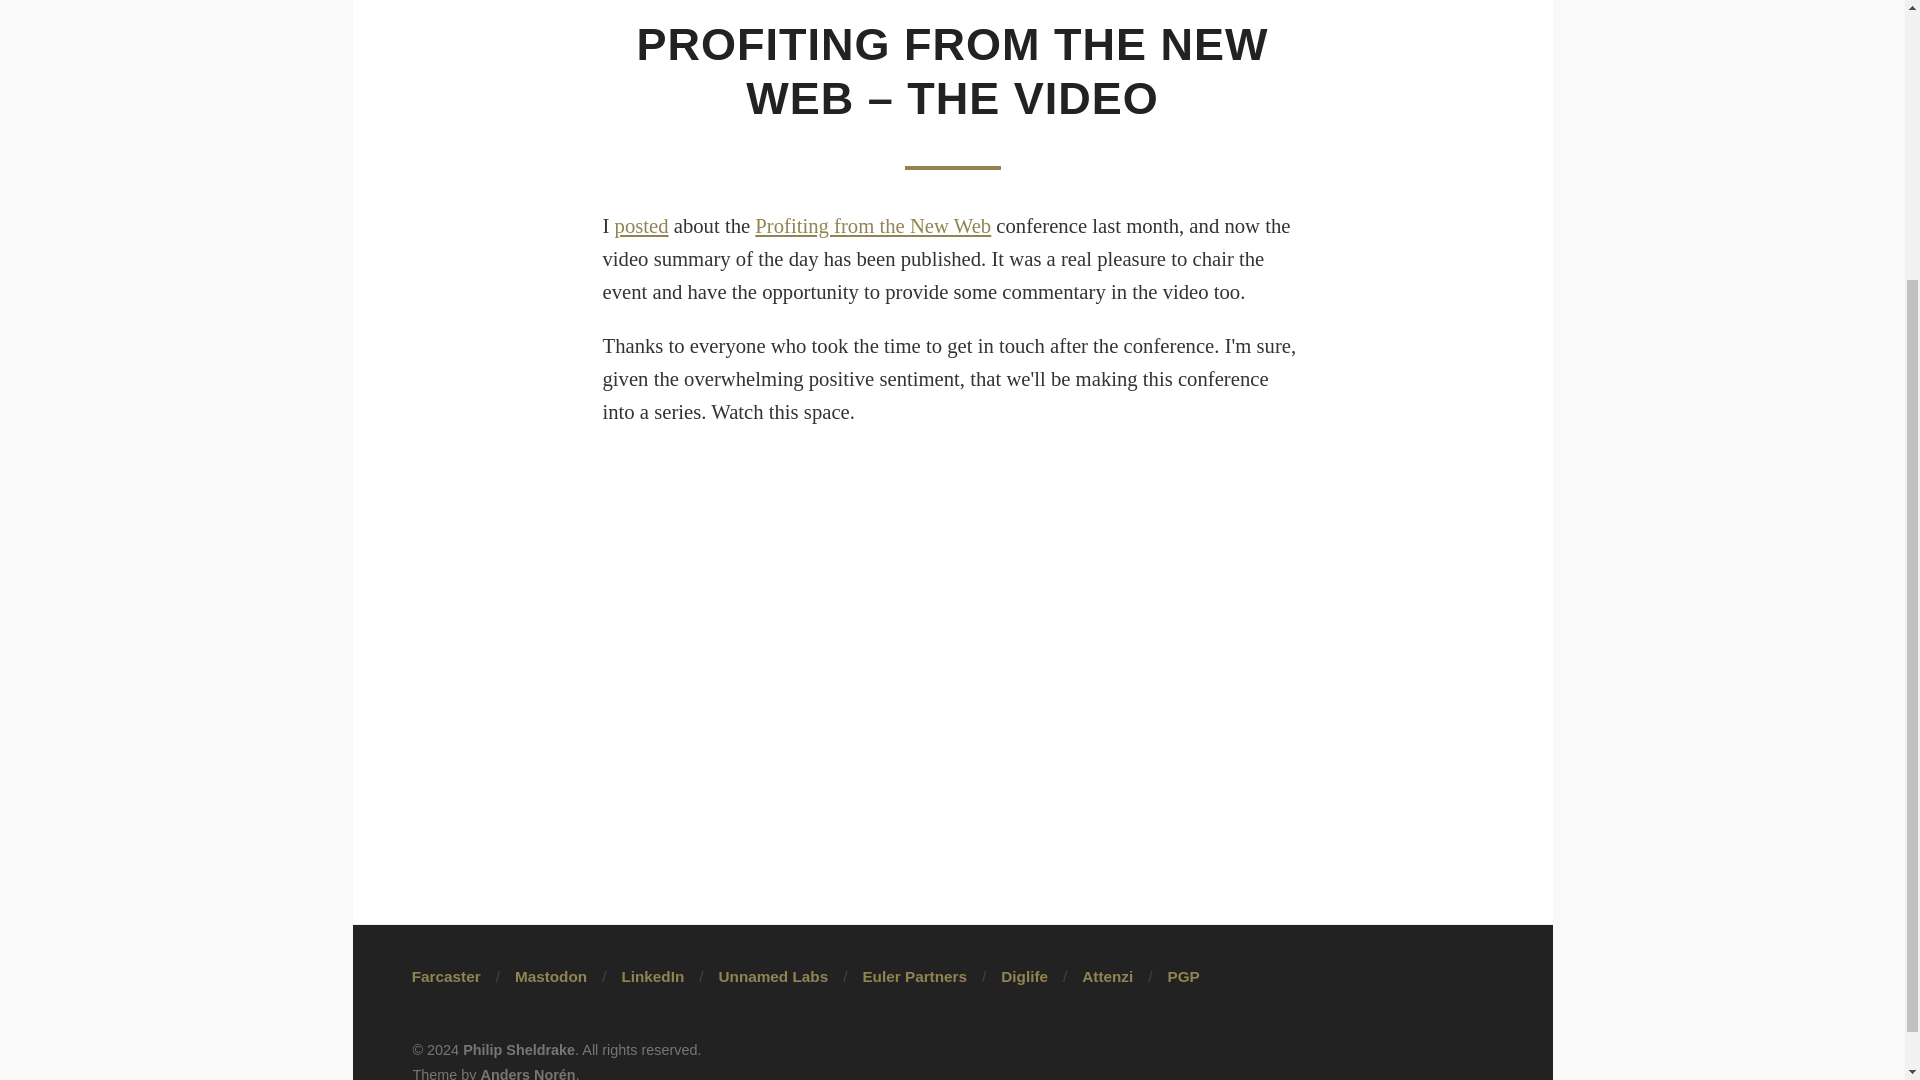 The width and height of the screenshot is (1920, 1080). Describe the element at coordinates (1024, 976) in the screenshot. I see `Diglife` at that location.